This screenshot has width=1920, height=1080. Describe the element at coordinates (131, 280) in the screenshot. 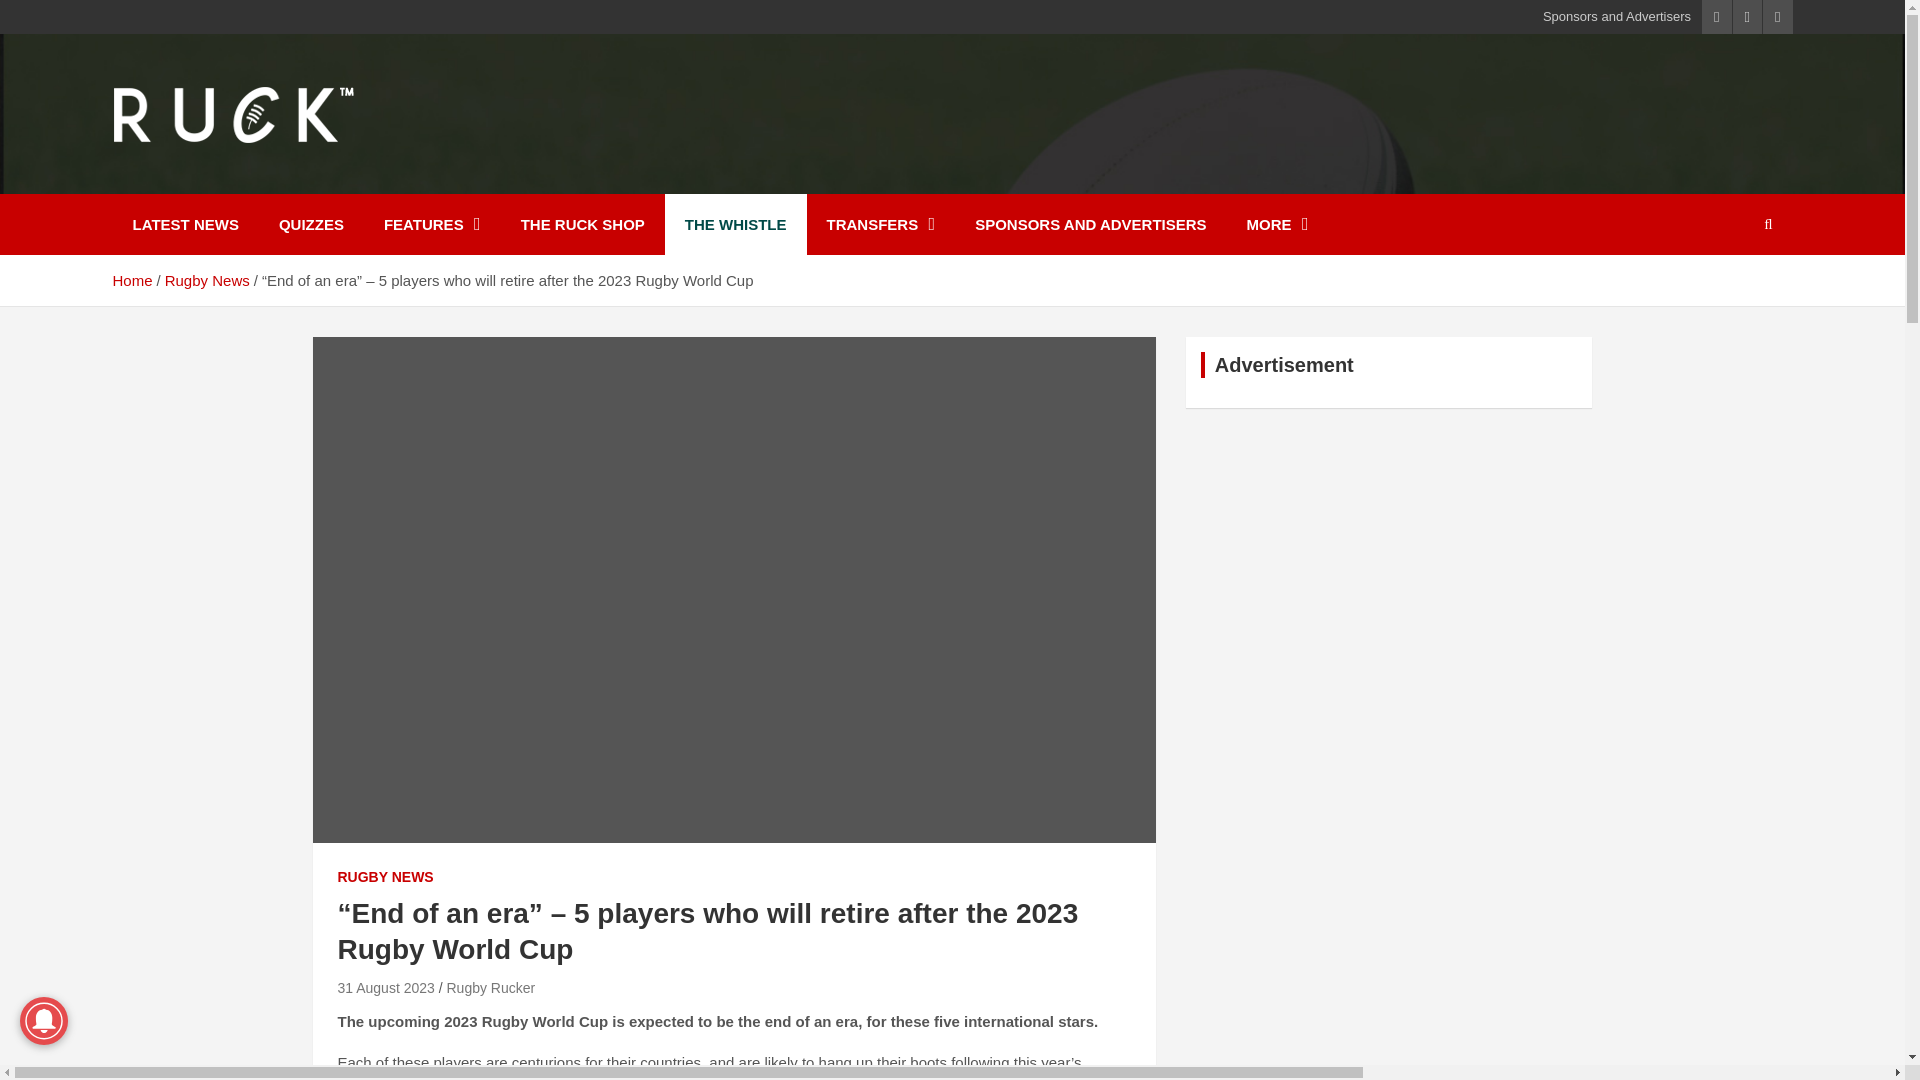

I see `Home` at that location.